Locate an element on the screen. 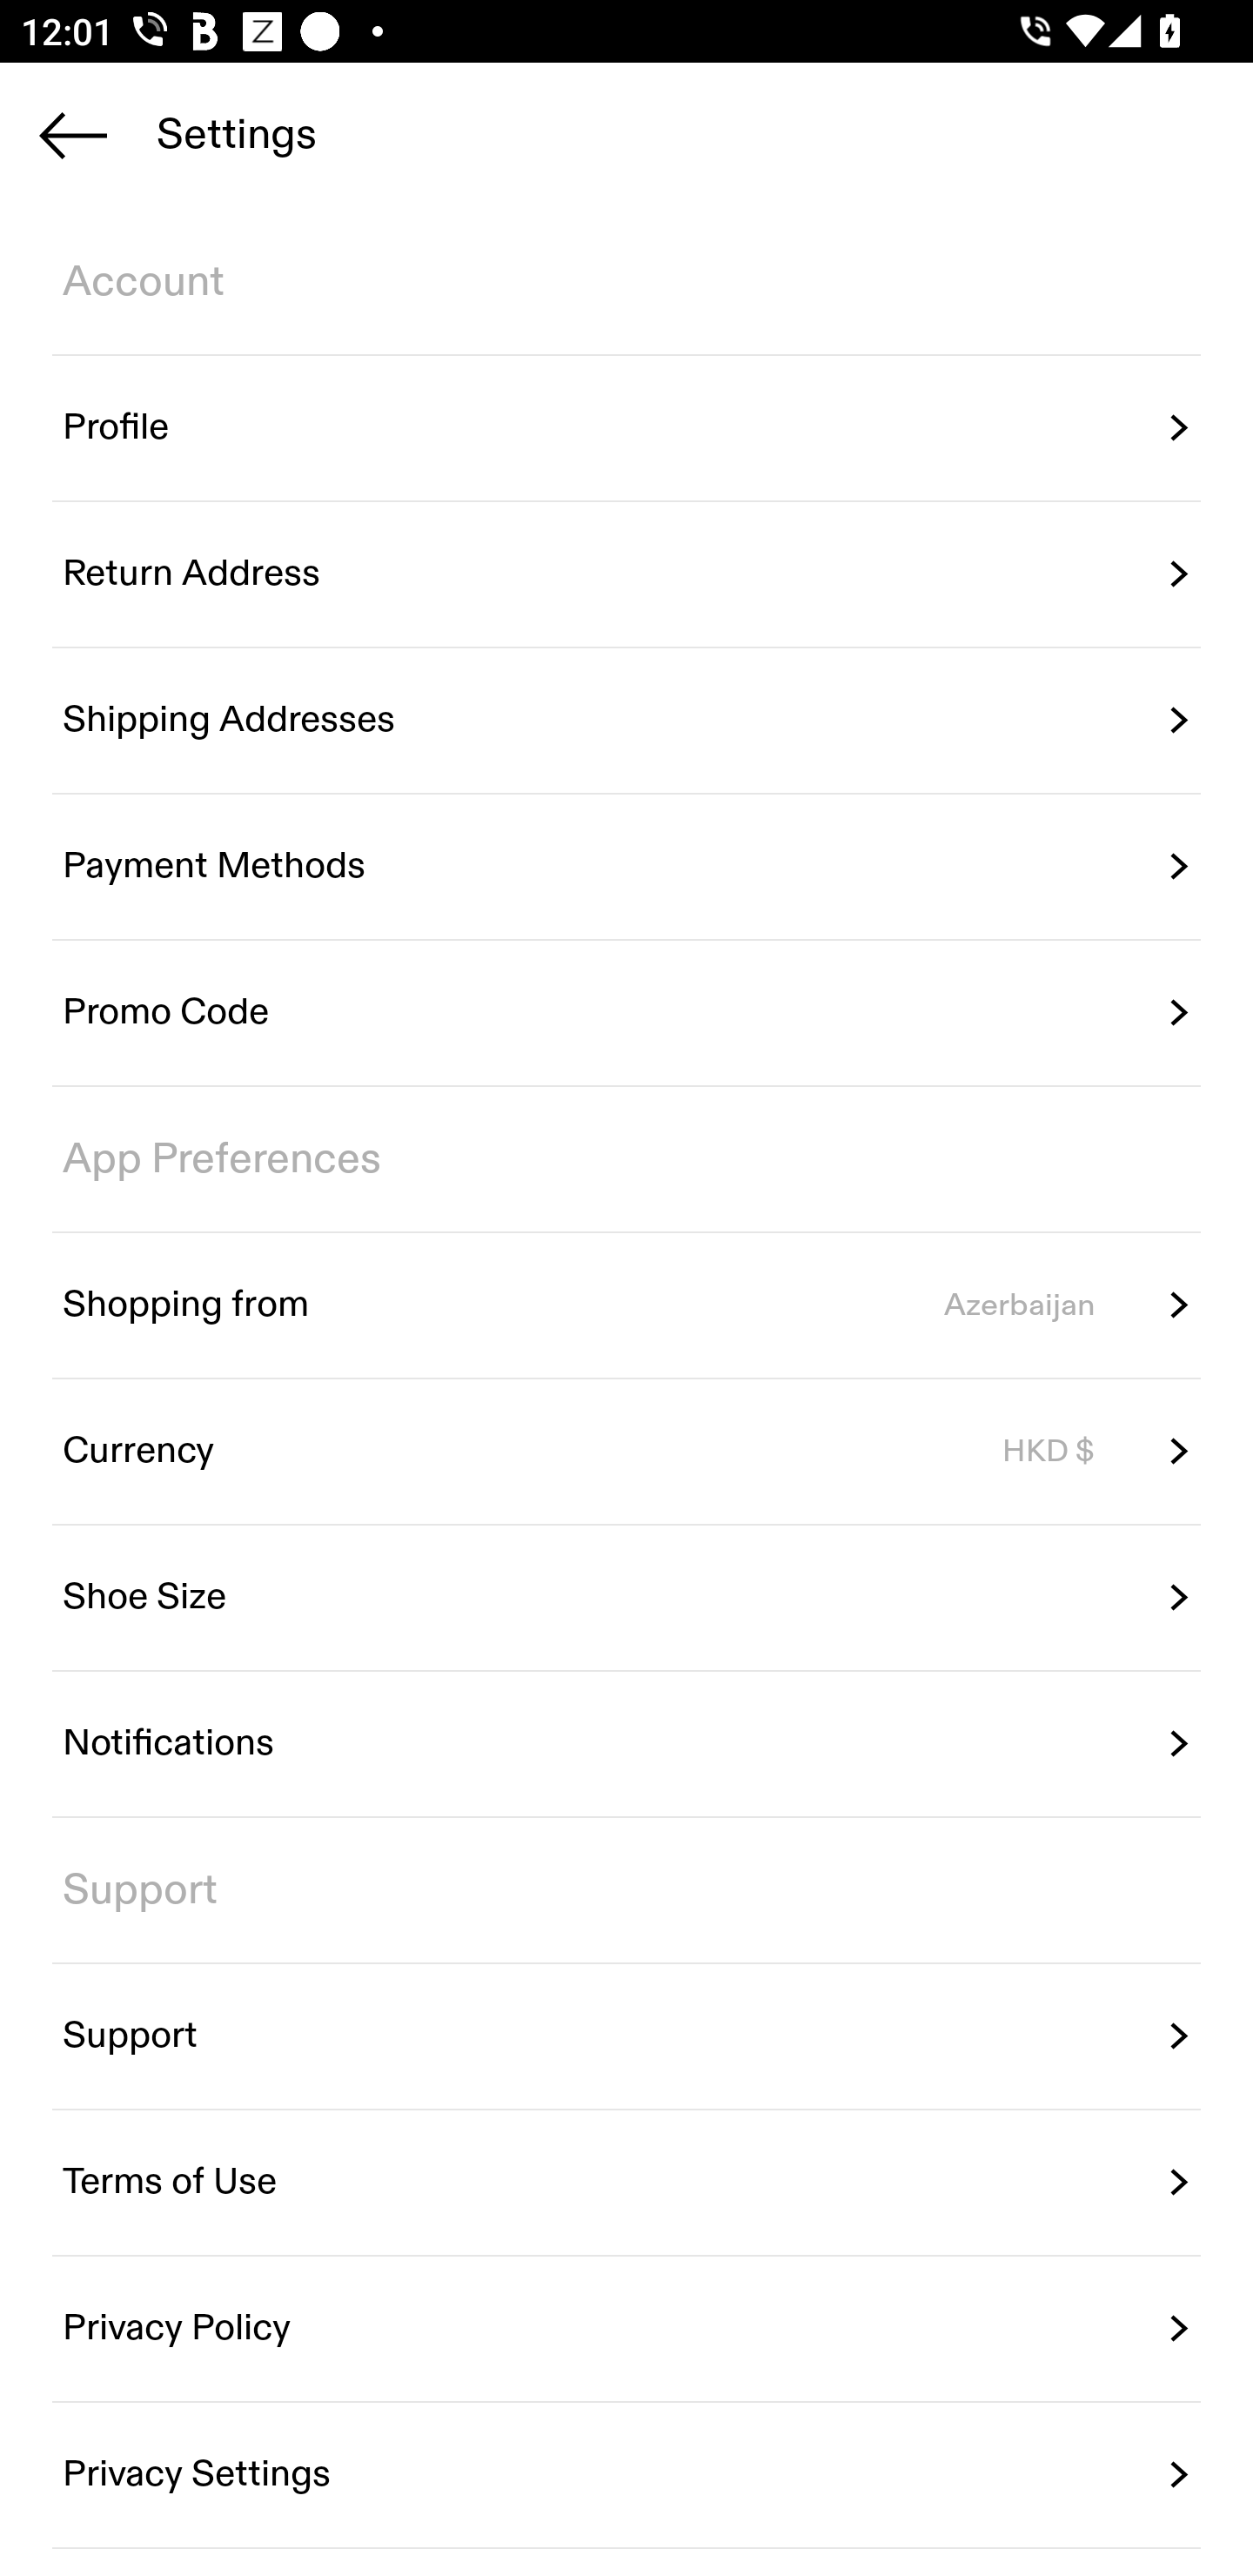  Privacy Settings is located at coordinates (626, 2473).